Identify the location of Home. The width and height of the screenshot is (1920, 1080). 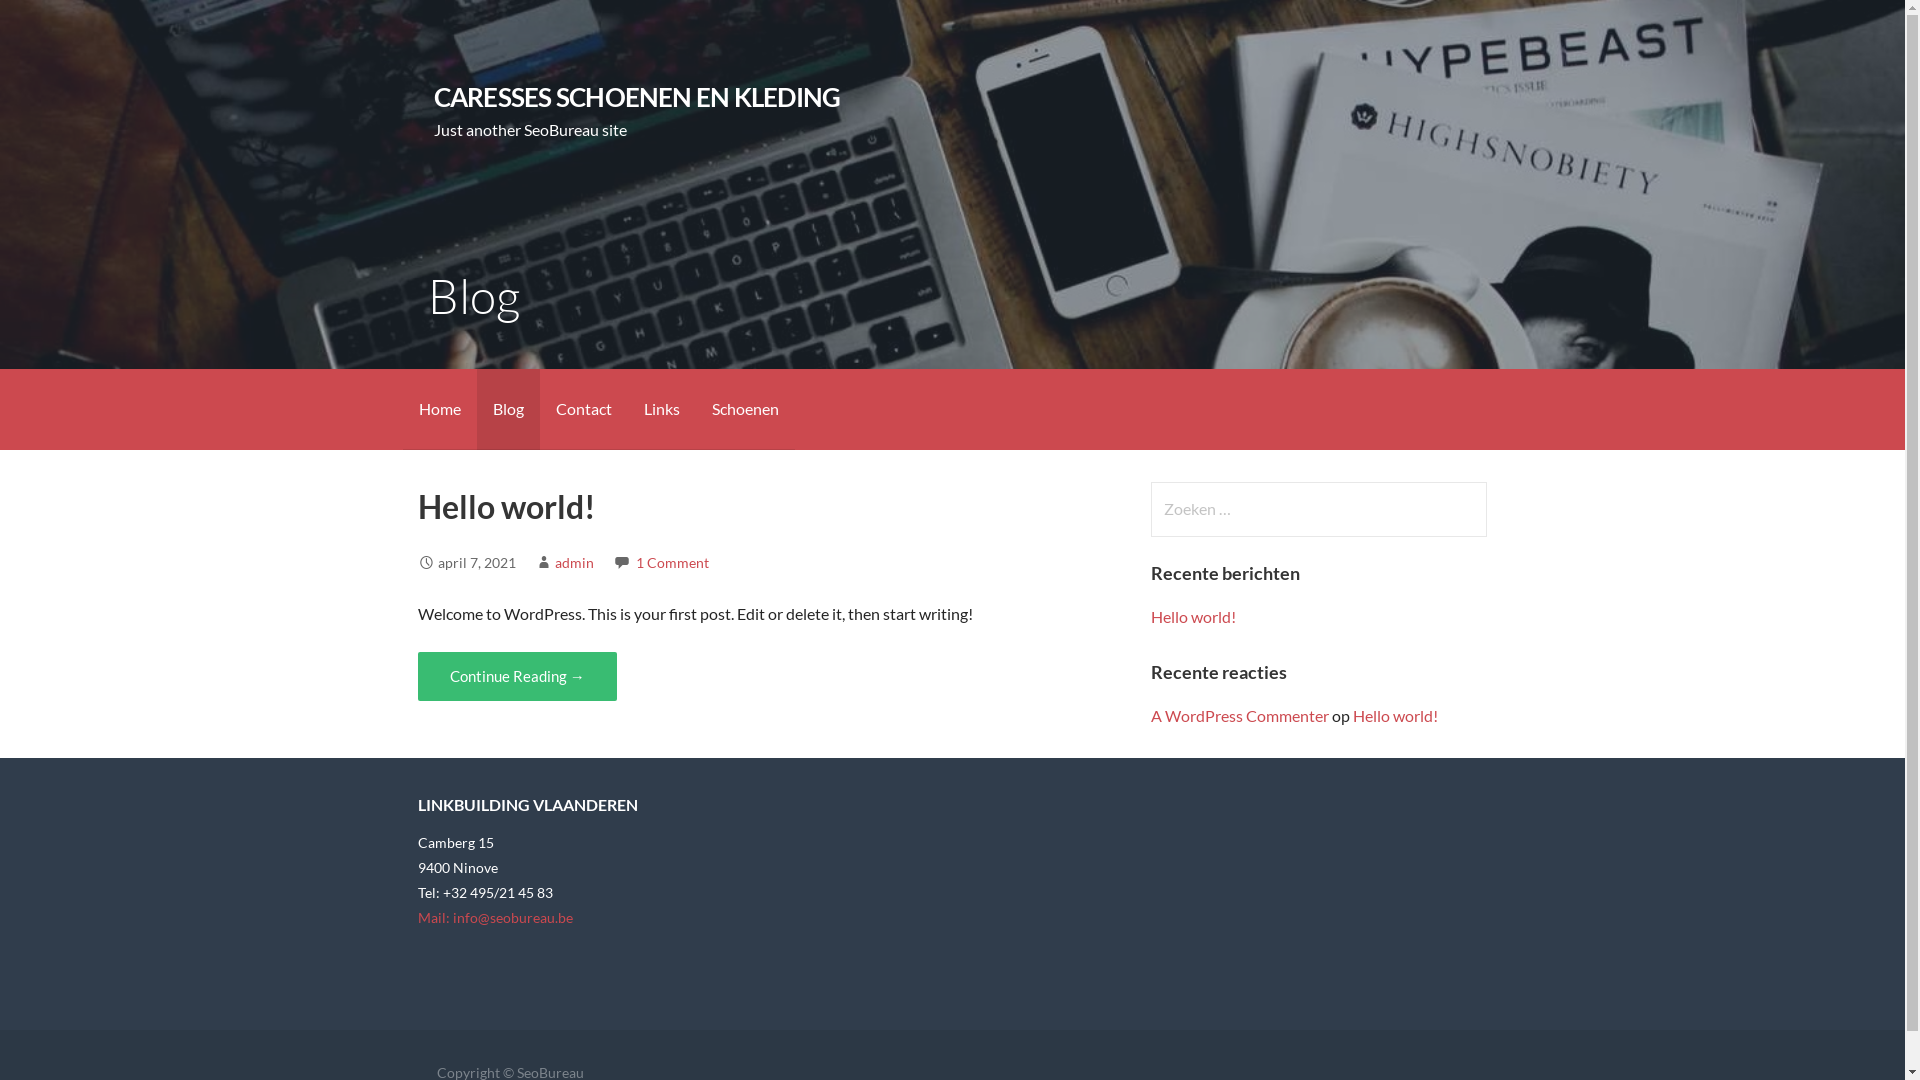
(439, 410).